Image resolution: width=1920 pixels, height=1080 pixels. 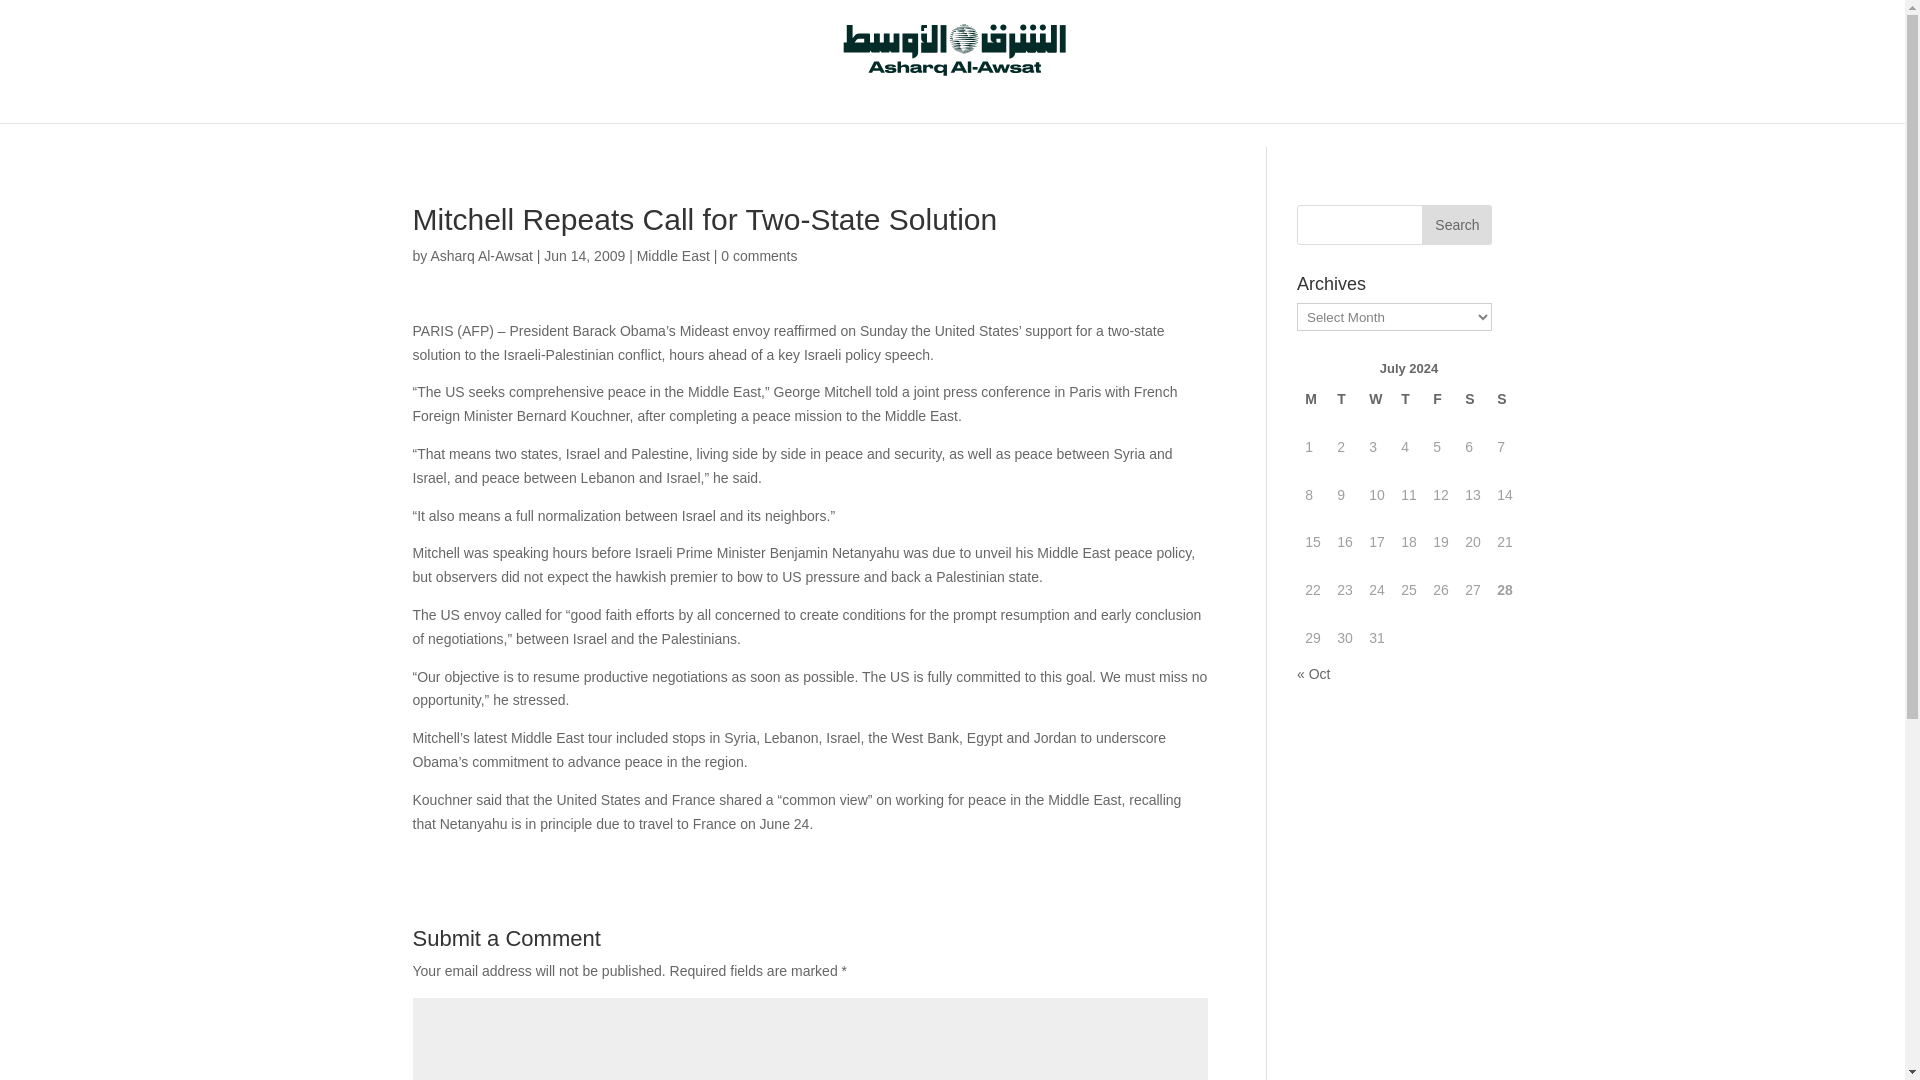 What do you see at coordinates (1408, 400) in the screenshot?
I see `Thursday` at bounding box center [1408, 400].